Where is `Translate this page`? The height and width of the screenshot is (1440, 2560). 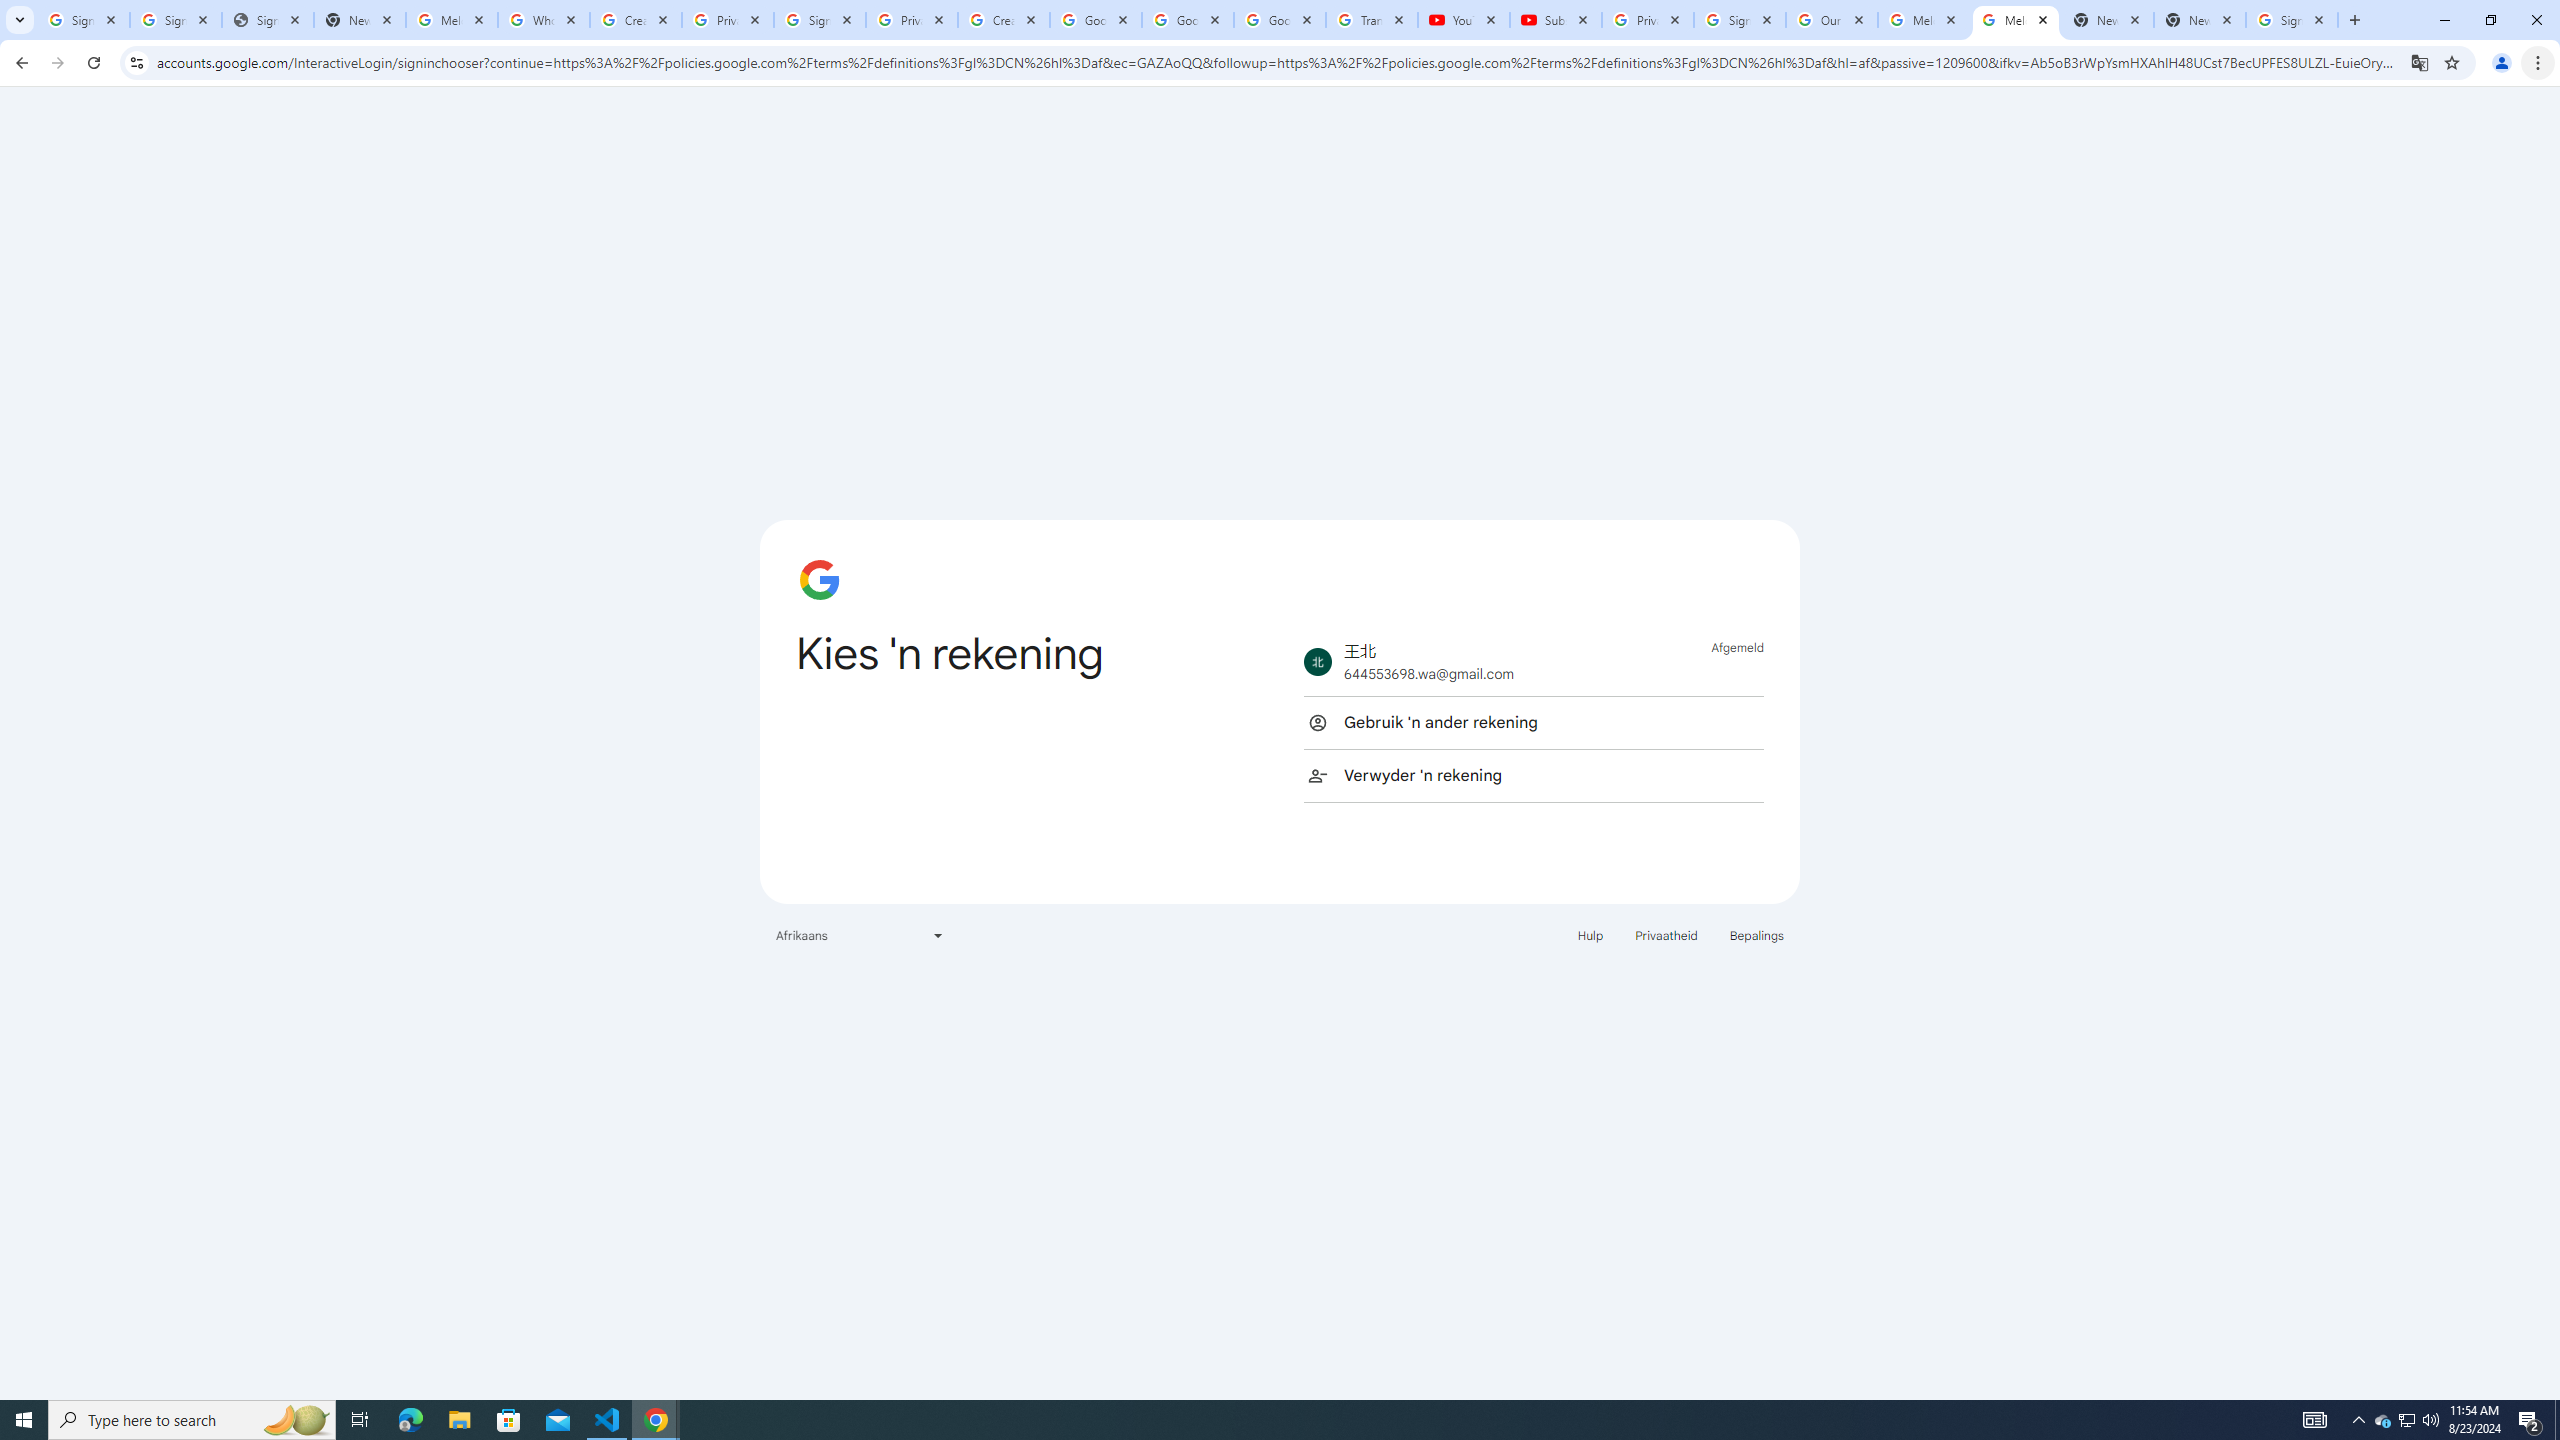
Translate this page is located at coordinates (2420, 62).